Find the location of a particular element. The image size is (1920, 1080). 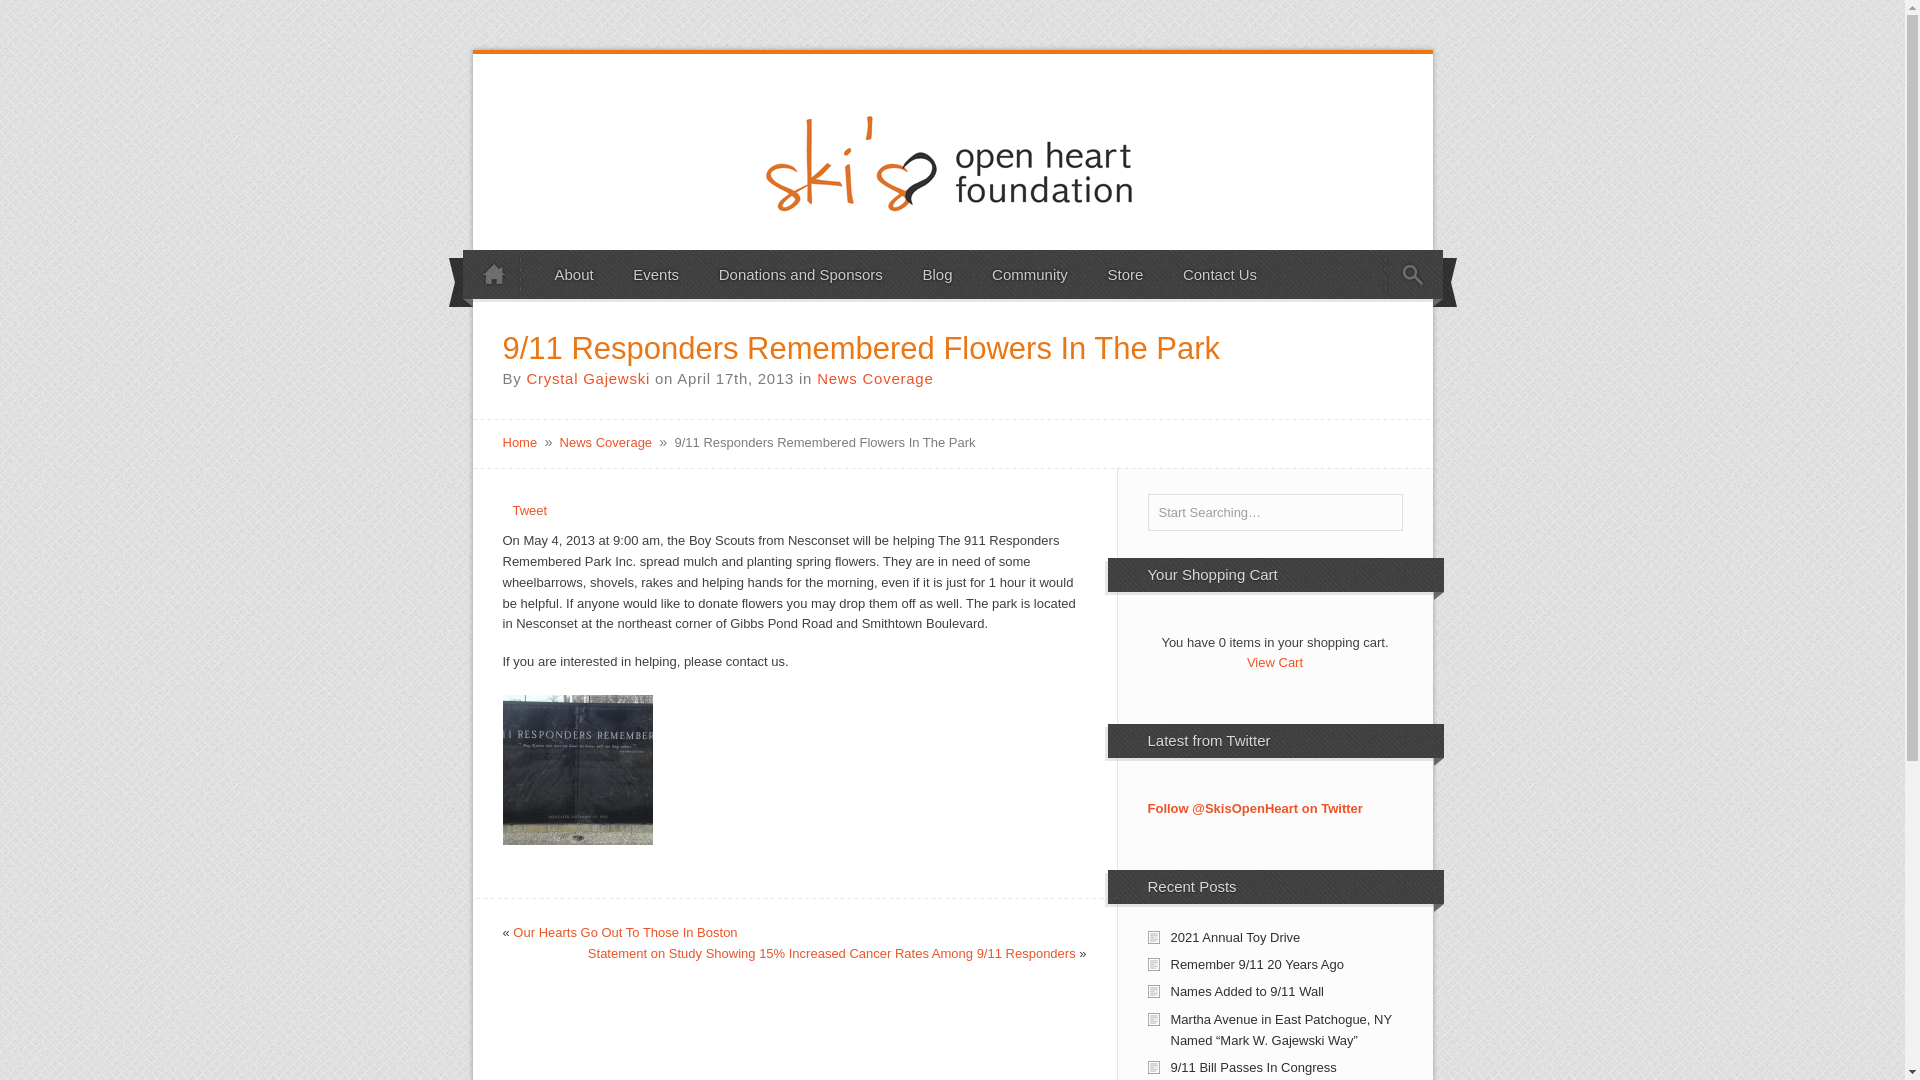

View Cart is located at coordinates (1274, 662).